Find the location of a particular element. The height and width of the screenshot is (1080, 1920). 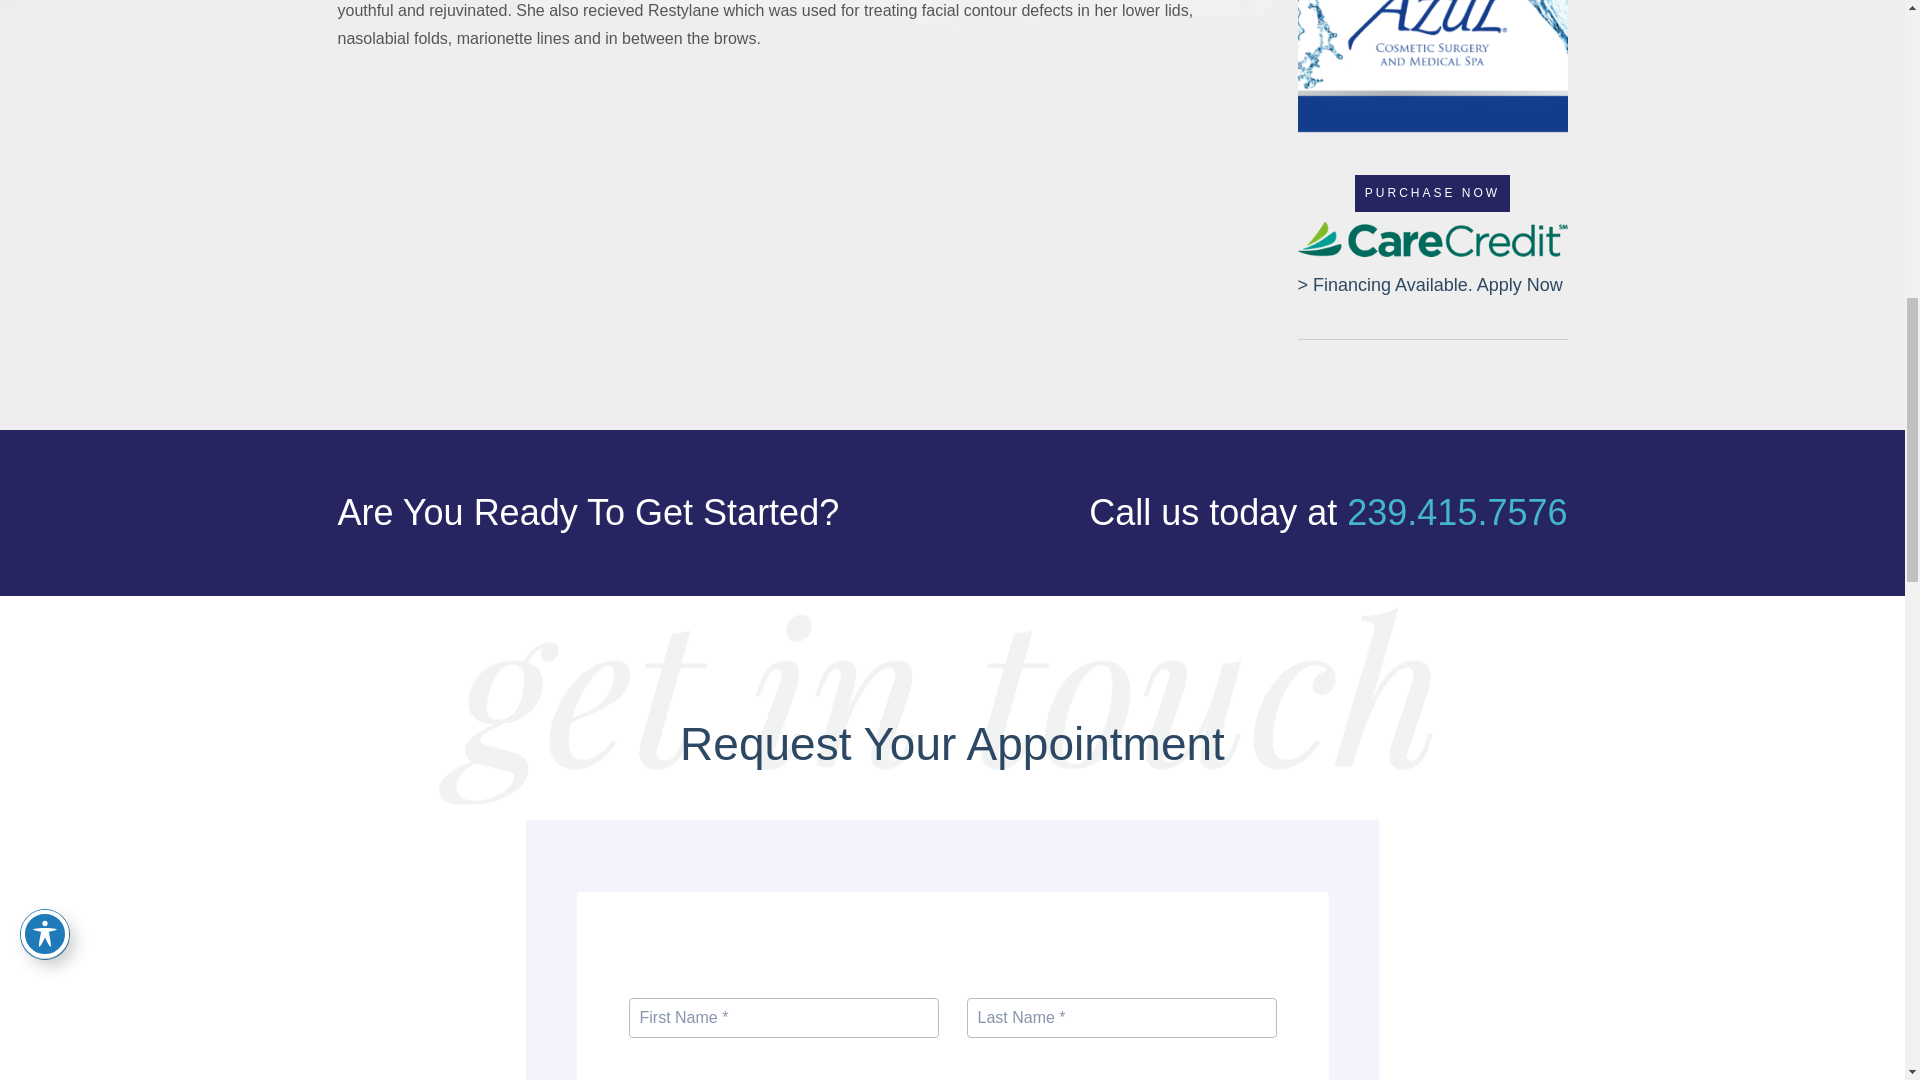

Azul - Main Website Form is located at coordinates (952, 950).